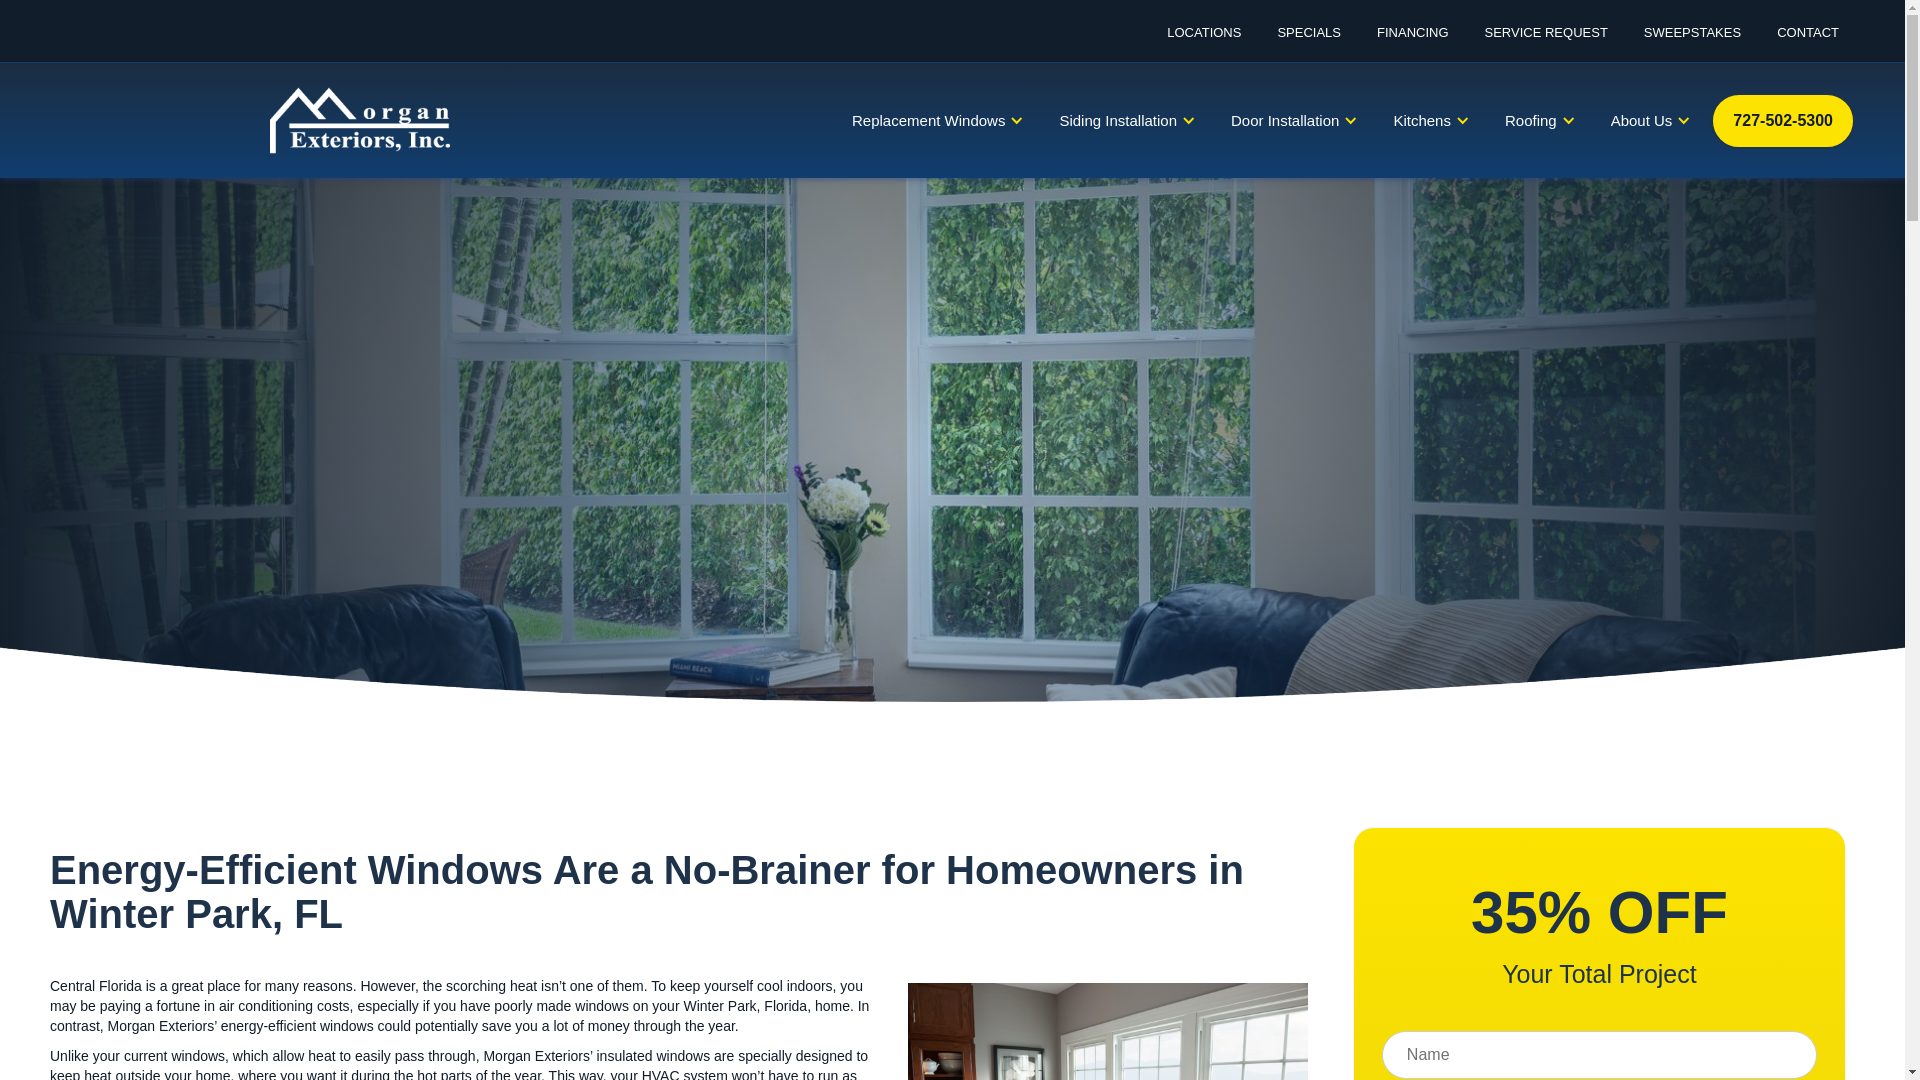 The image size is (1920, 1080). What do you see at coordinates (1644, 120) in the screenshot?
I see `About Us` at bounding box center [1644, 120].